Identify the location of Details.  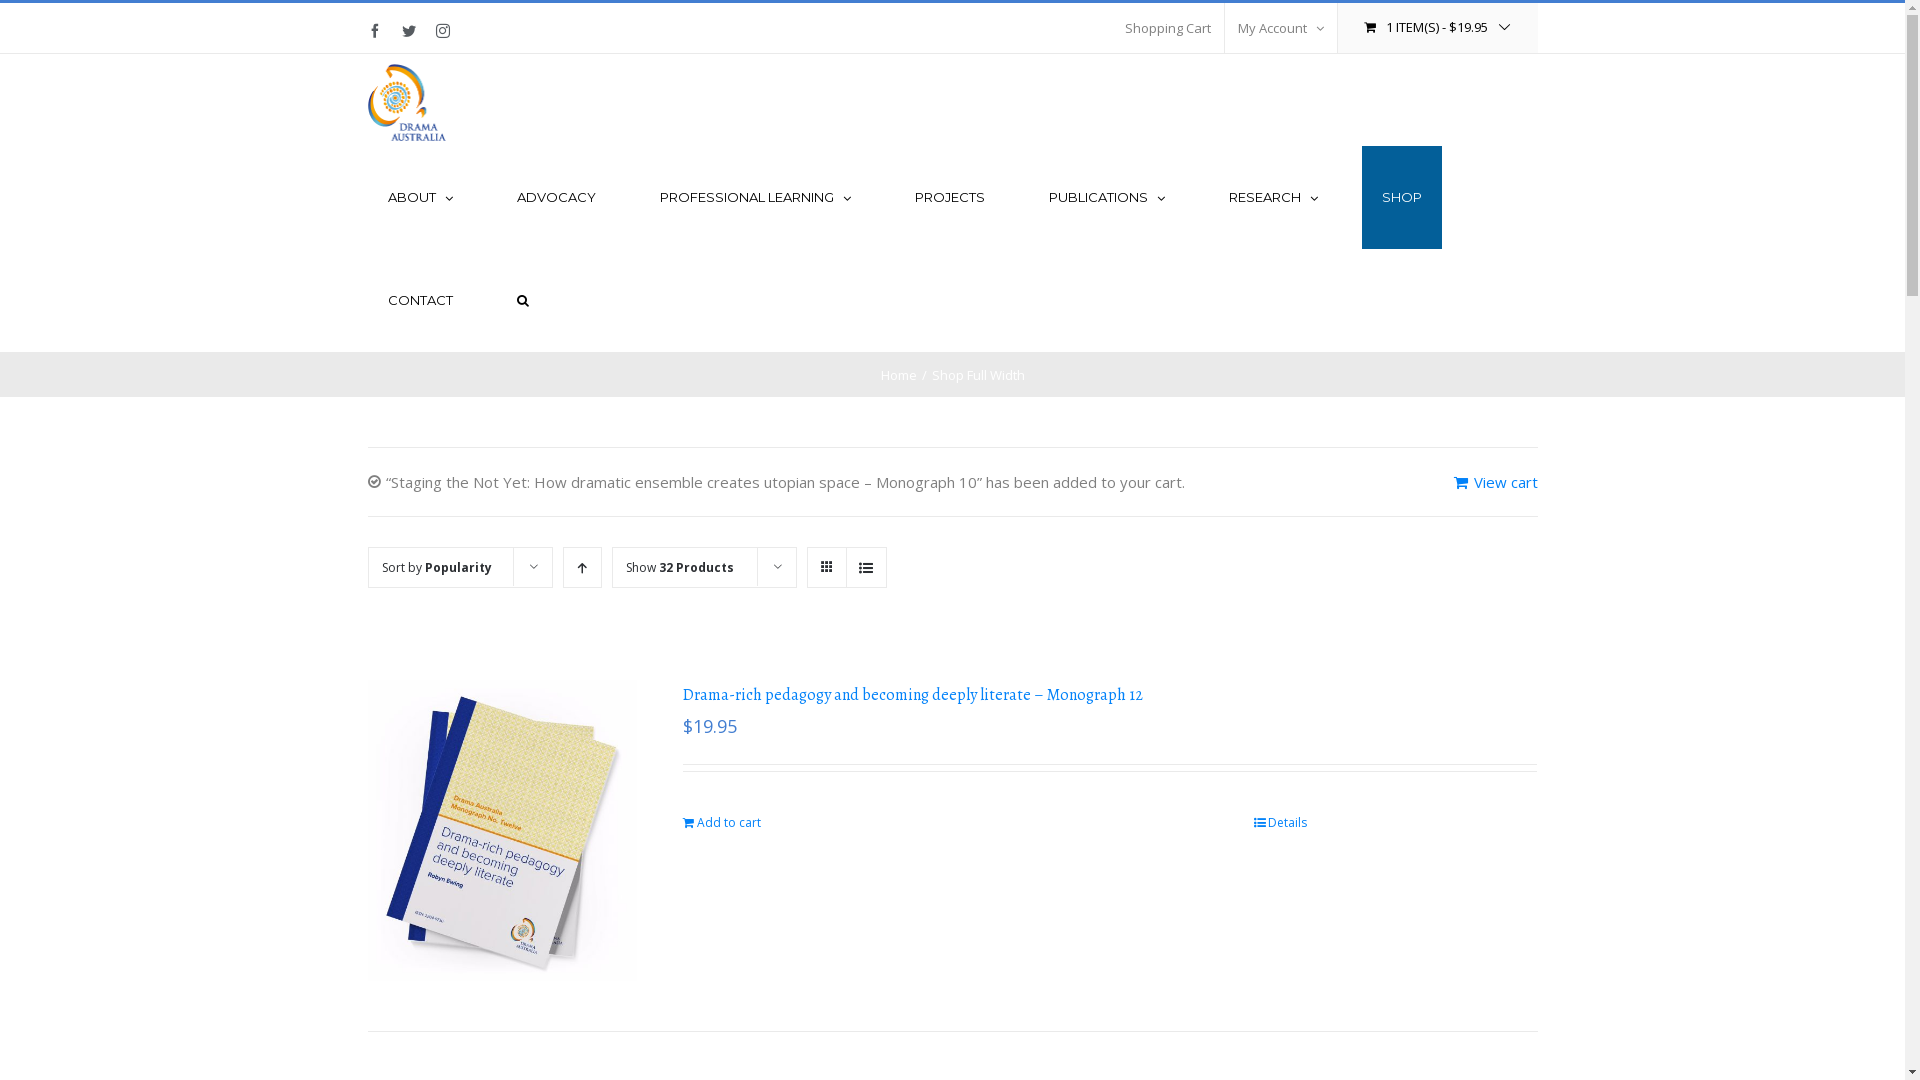
(1280, 823).